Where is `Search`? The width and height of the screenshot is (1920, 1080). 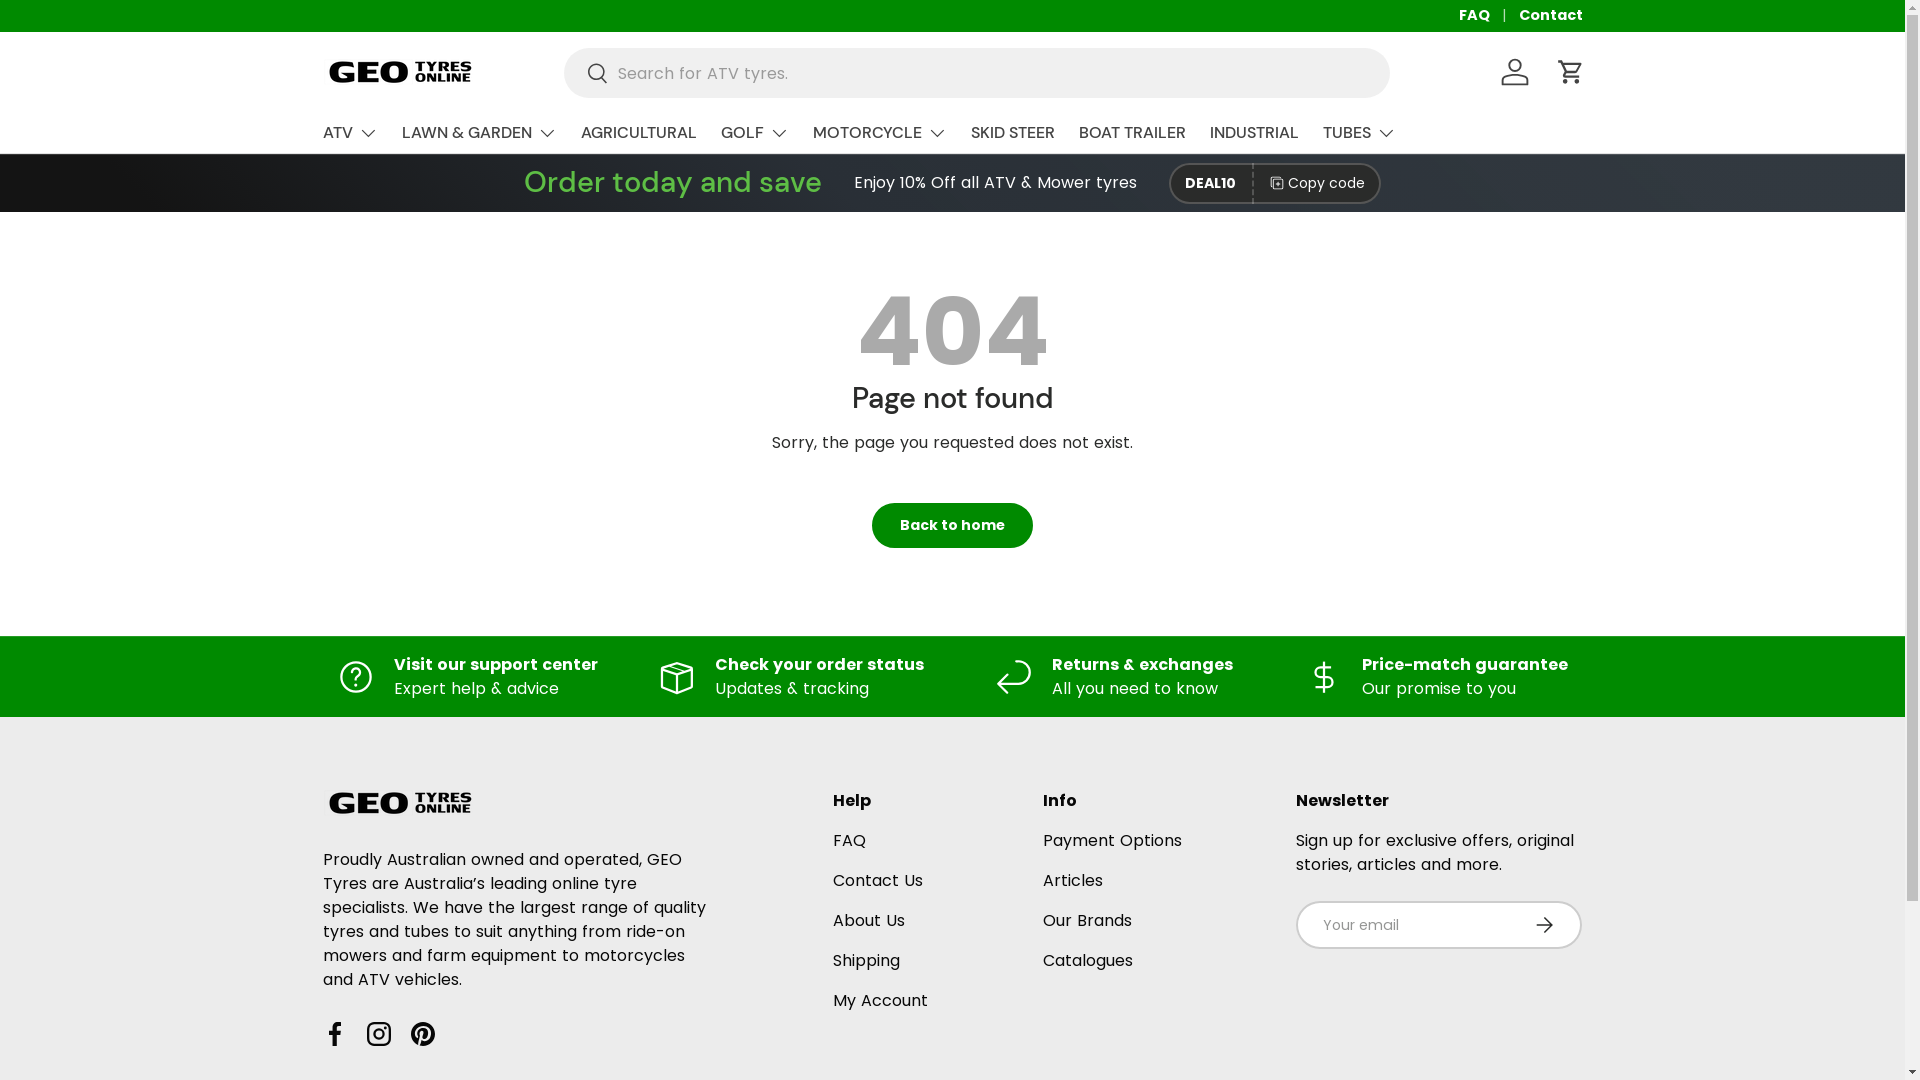 Search is located at coordinates (586, 76).